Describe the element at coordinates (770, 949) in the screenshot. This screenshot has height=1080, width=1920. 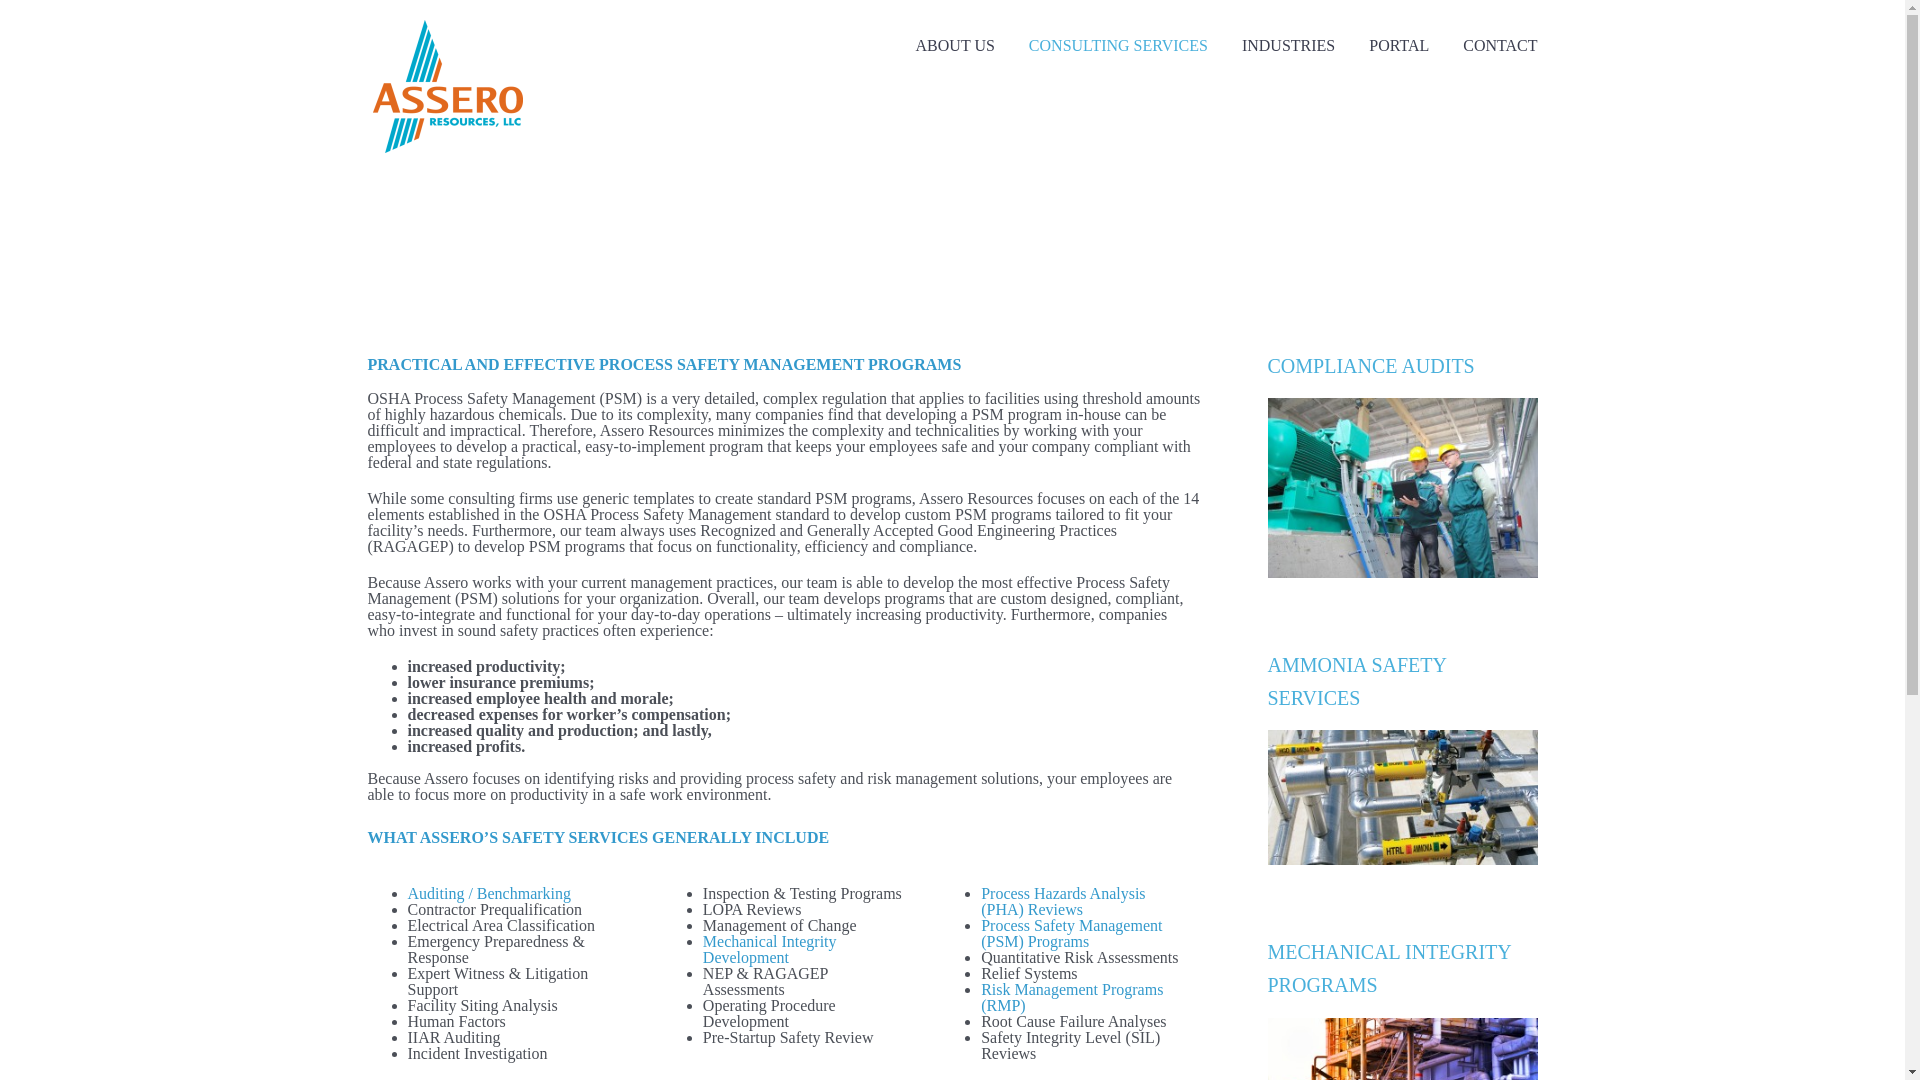
I see `Mechanical Integrity Development` at that location.